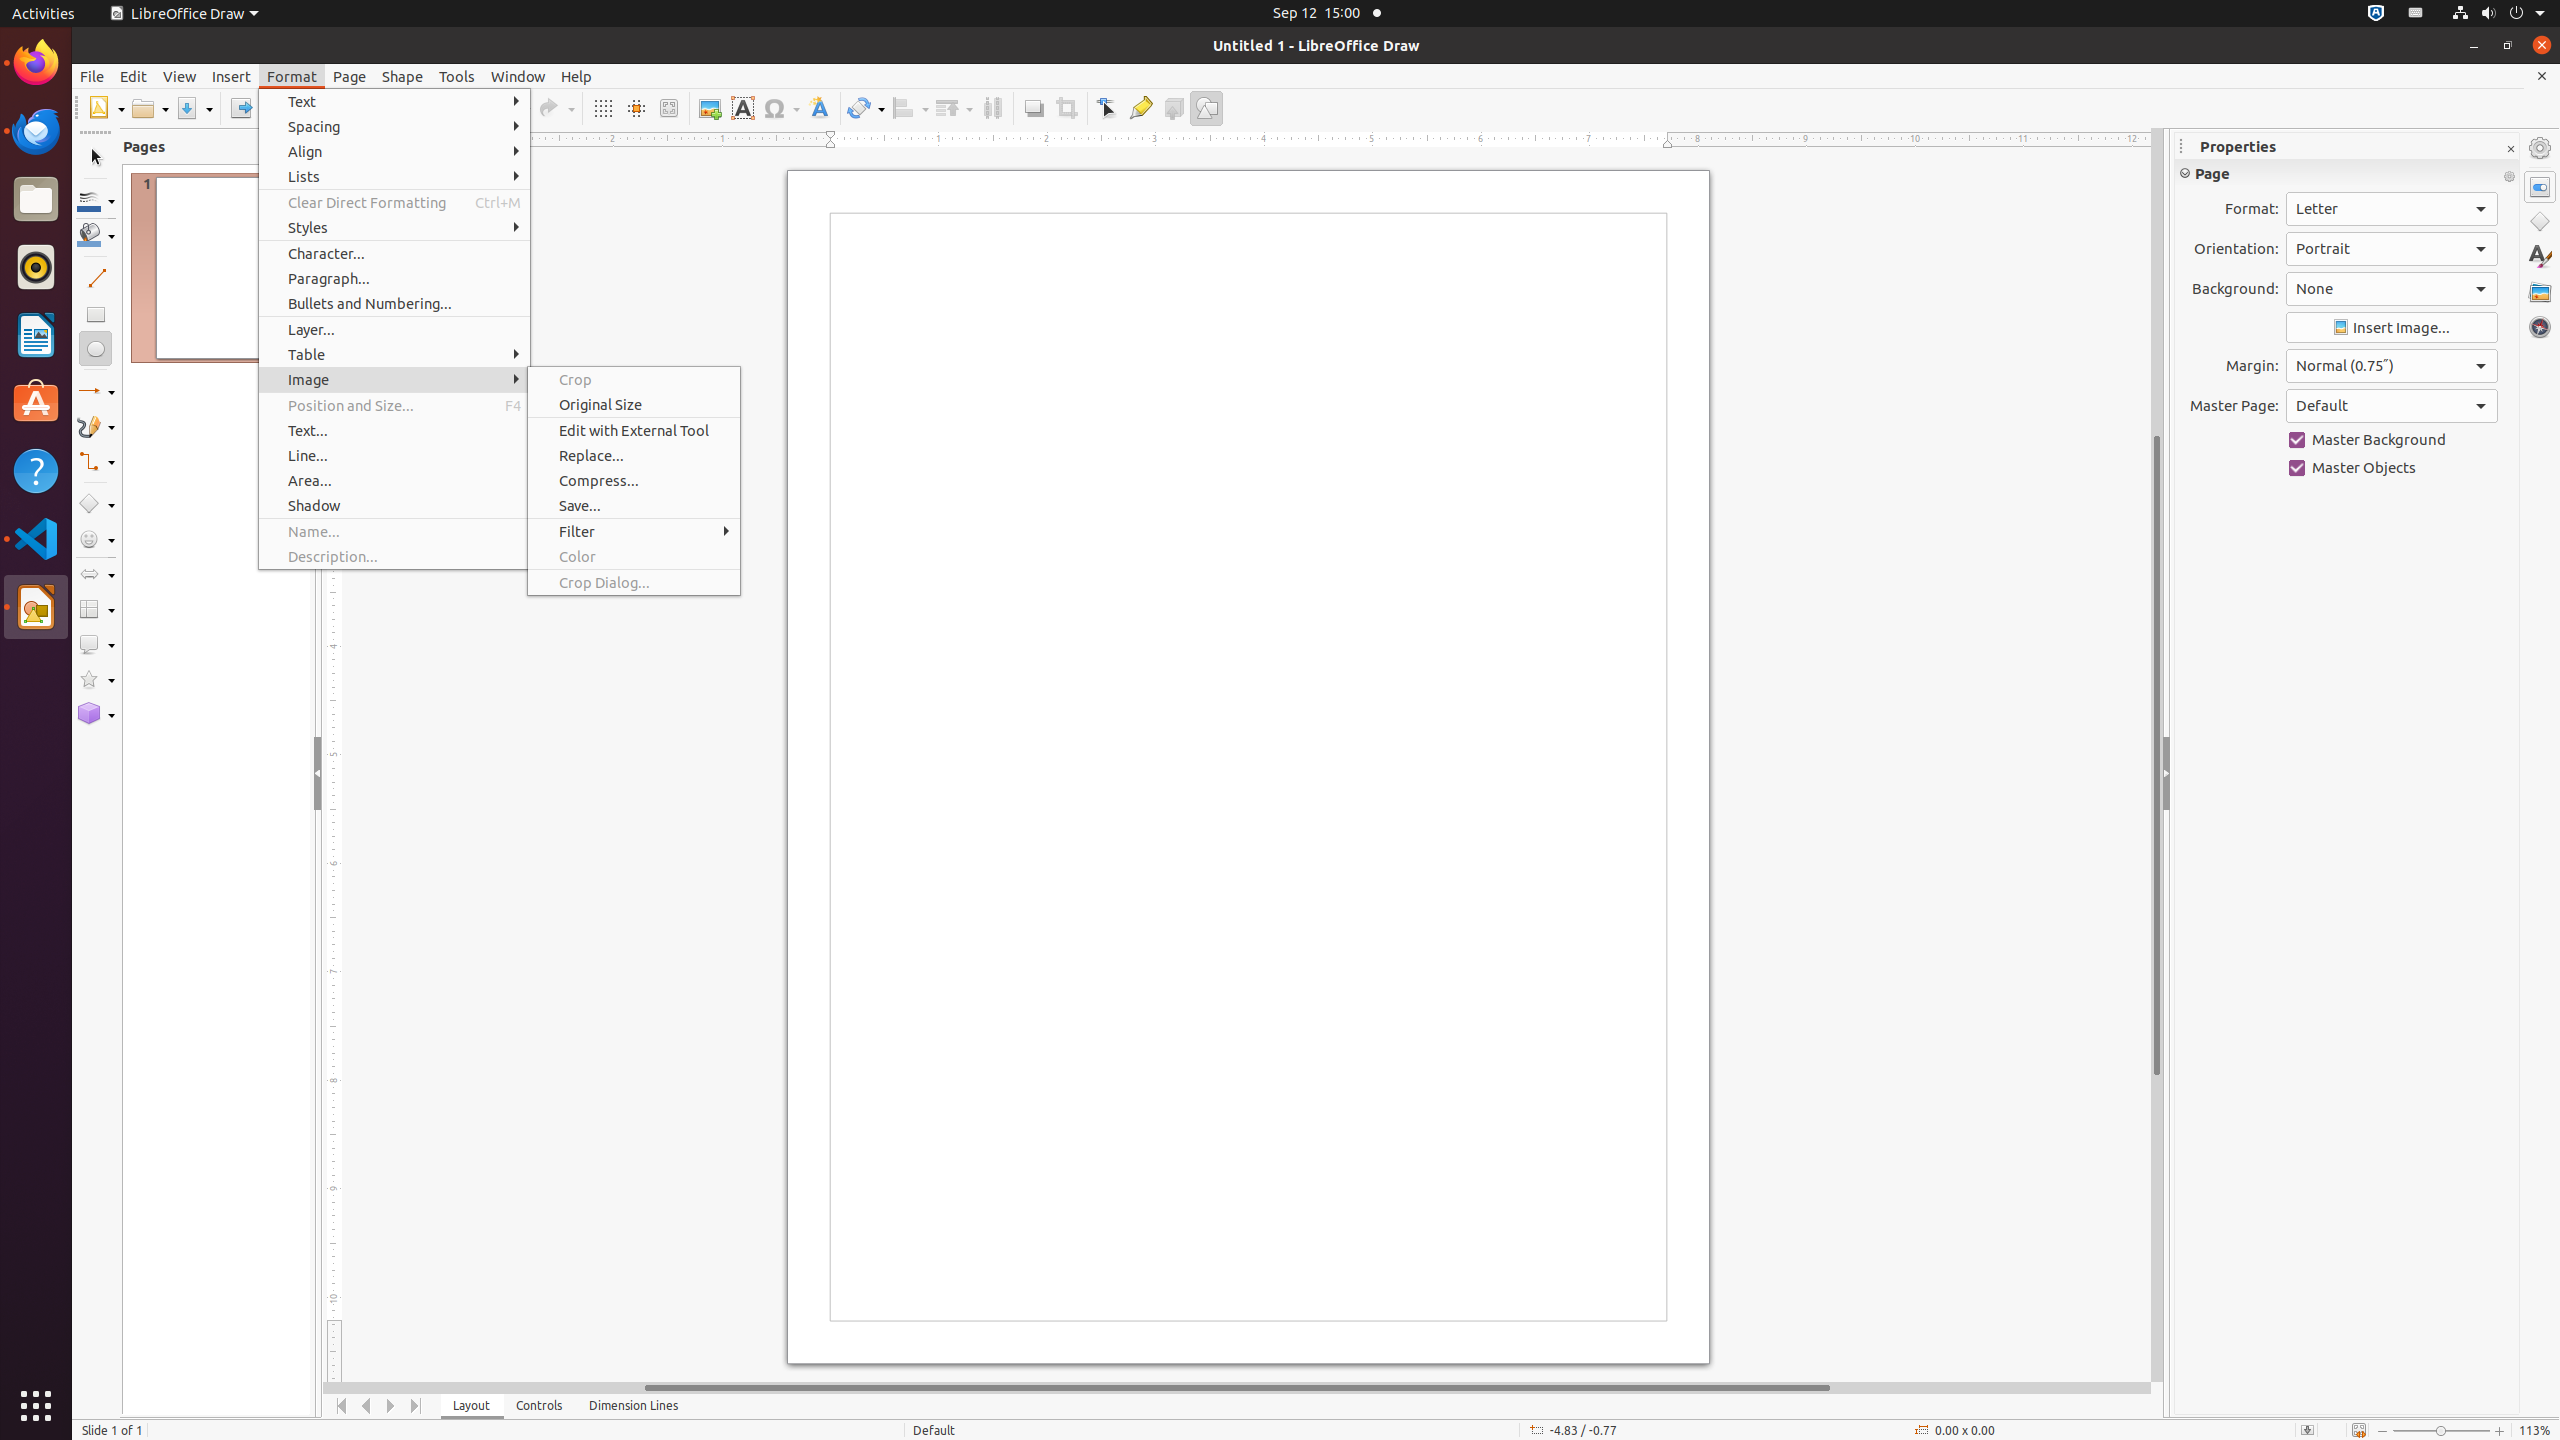  I want to click on Symbol, so click(781, 108).